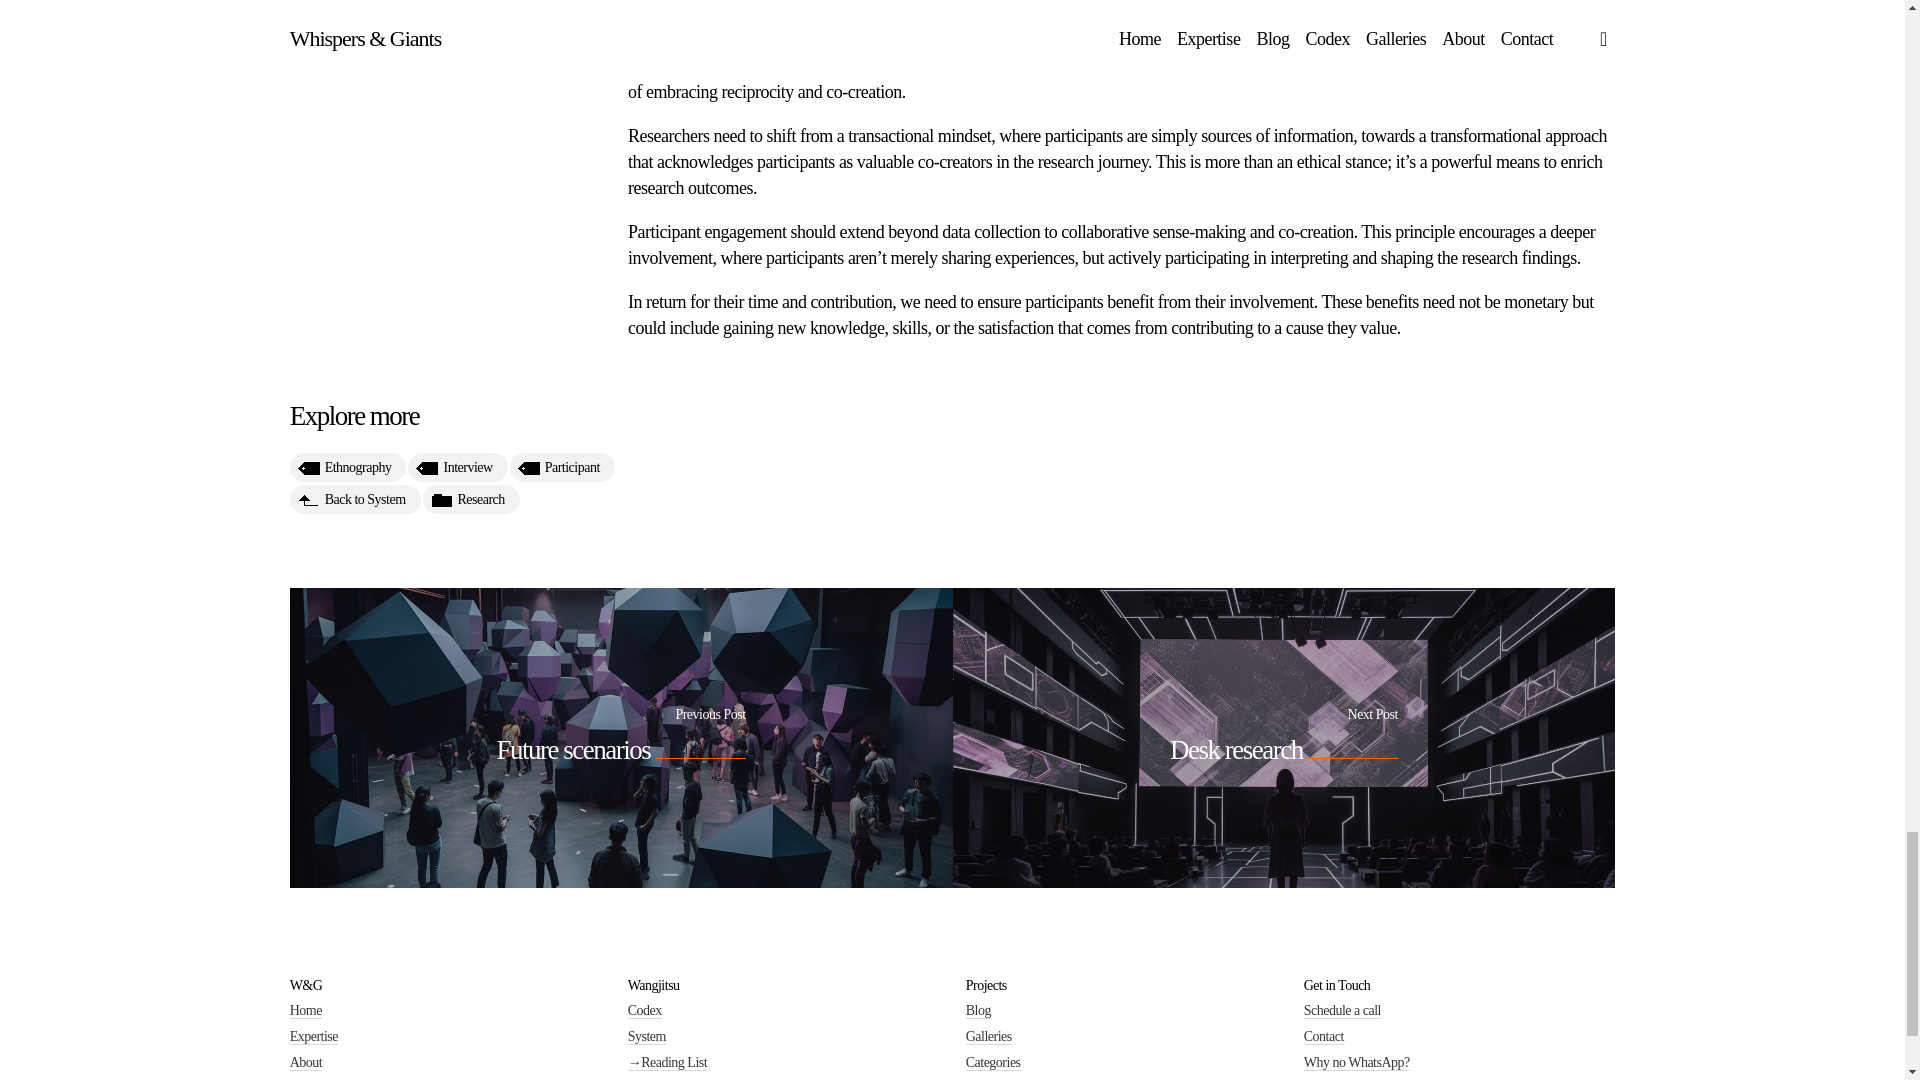 The image size is (1920, 1080). I want to click on Codex, so click(644, 1011).